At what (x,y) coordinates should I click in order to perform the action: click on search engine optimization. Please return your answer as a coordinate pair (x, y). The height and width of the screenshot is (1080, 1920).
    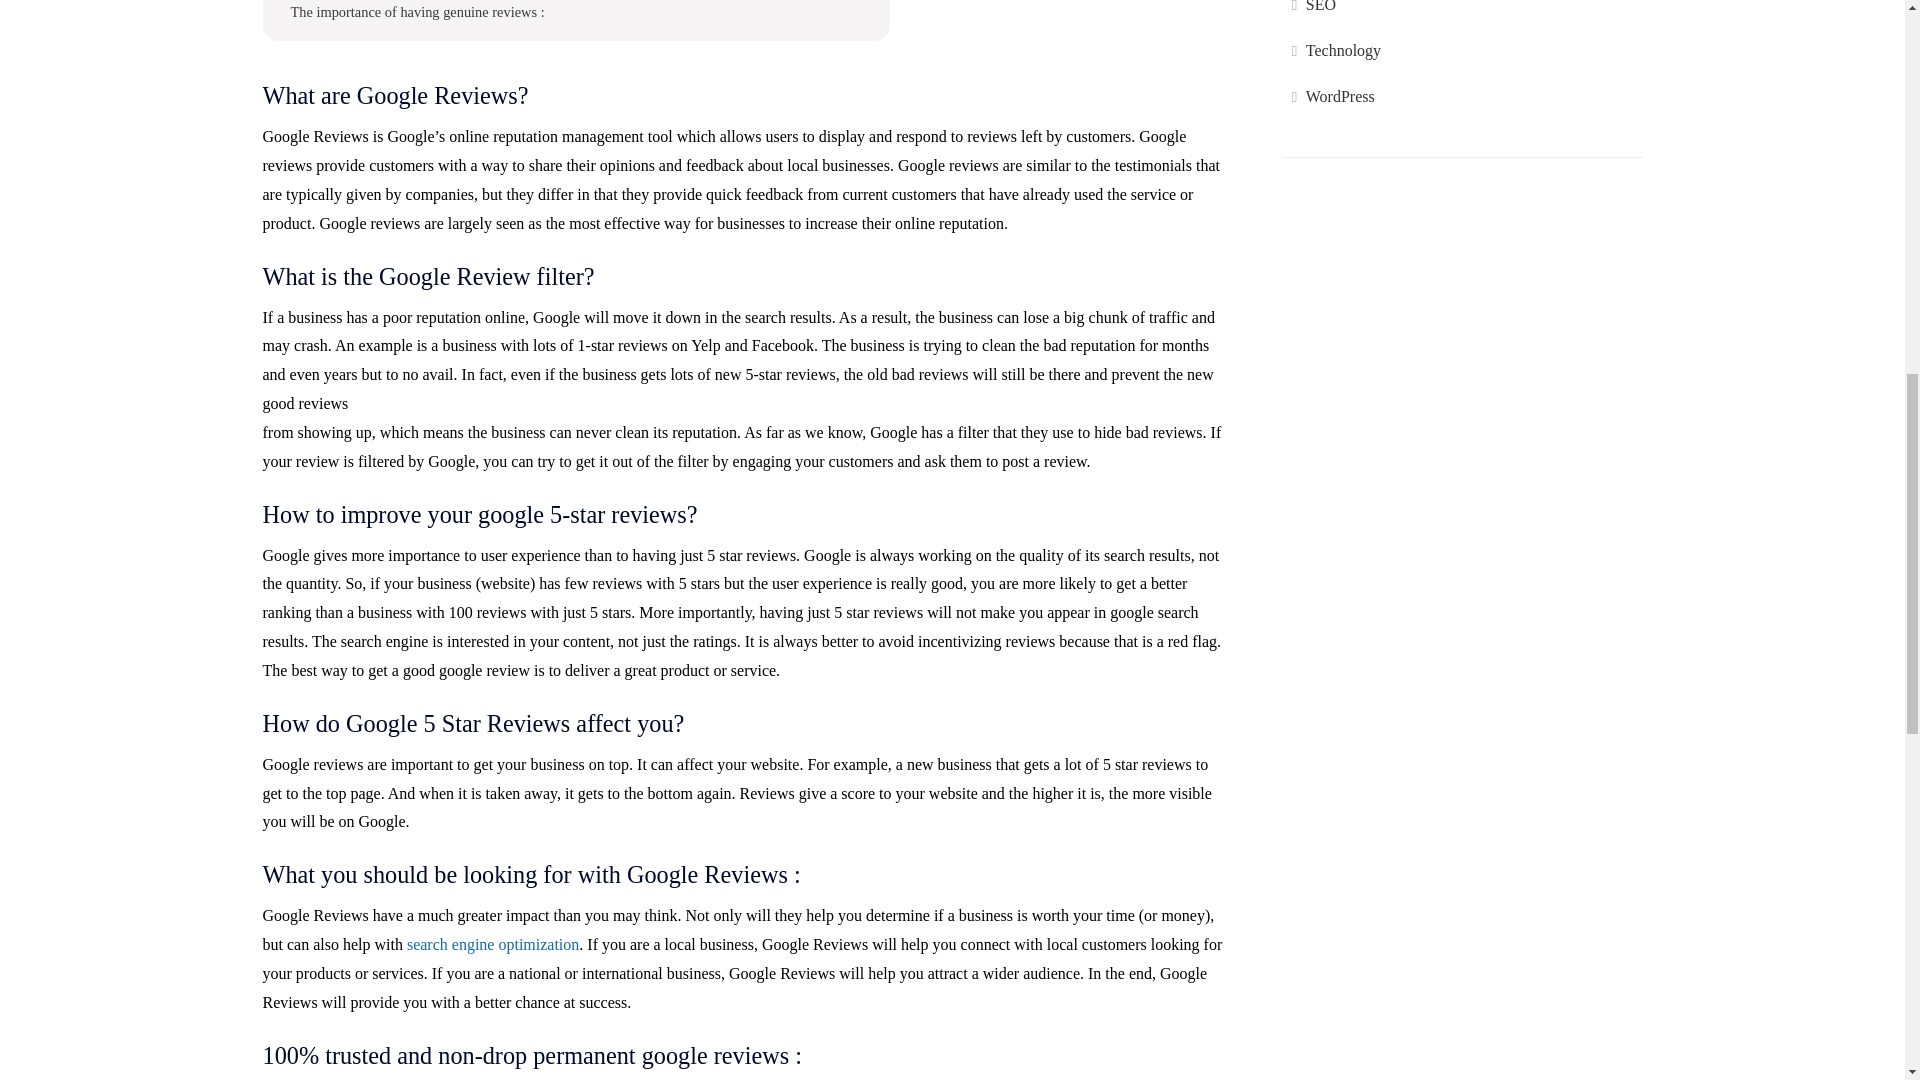
    Looking at the image, I should click on (493, 944).